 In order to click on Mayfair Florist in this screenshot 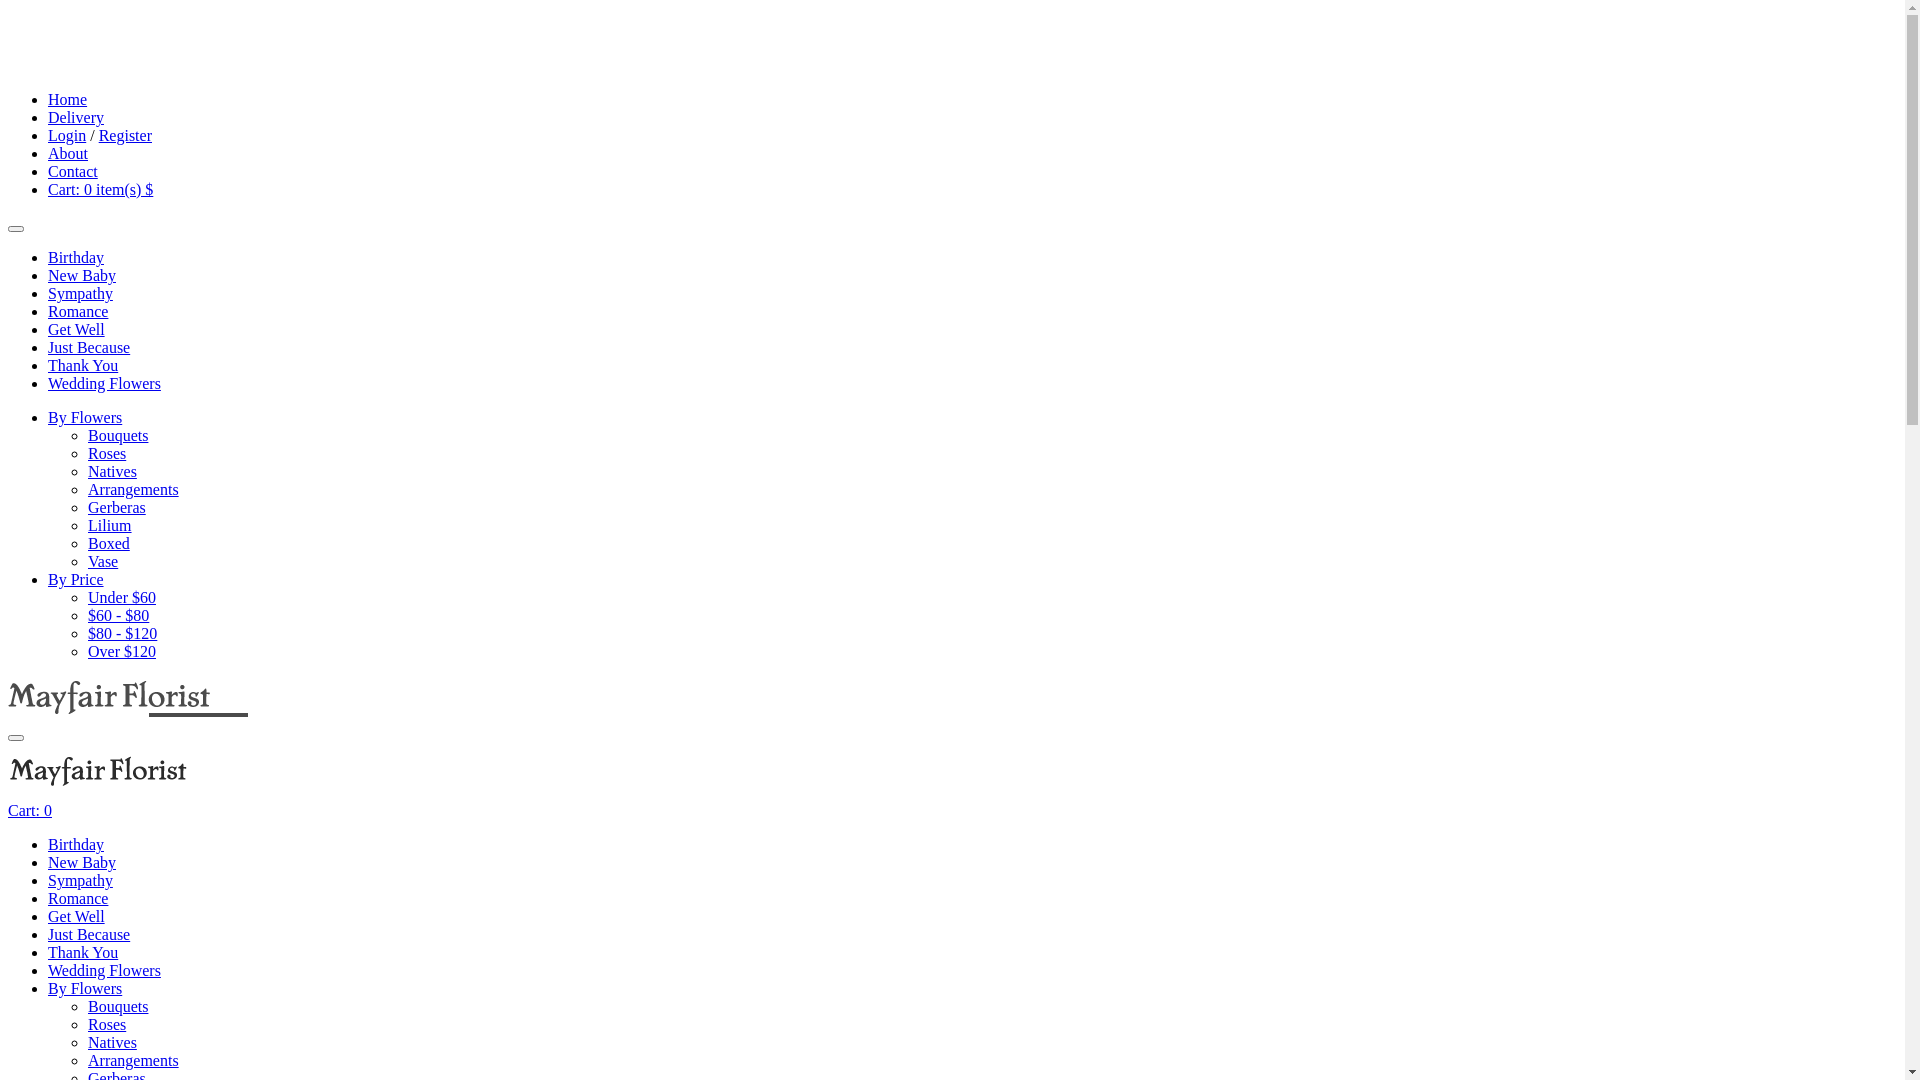, I will do `click(152, 66)`.